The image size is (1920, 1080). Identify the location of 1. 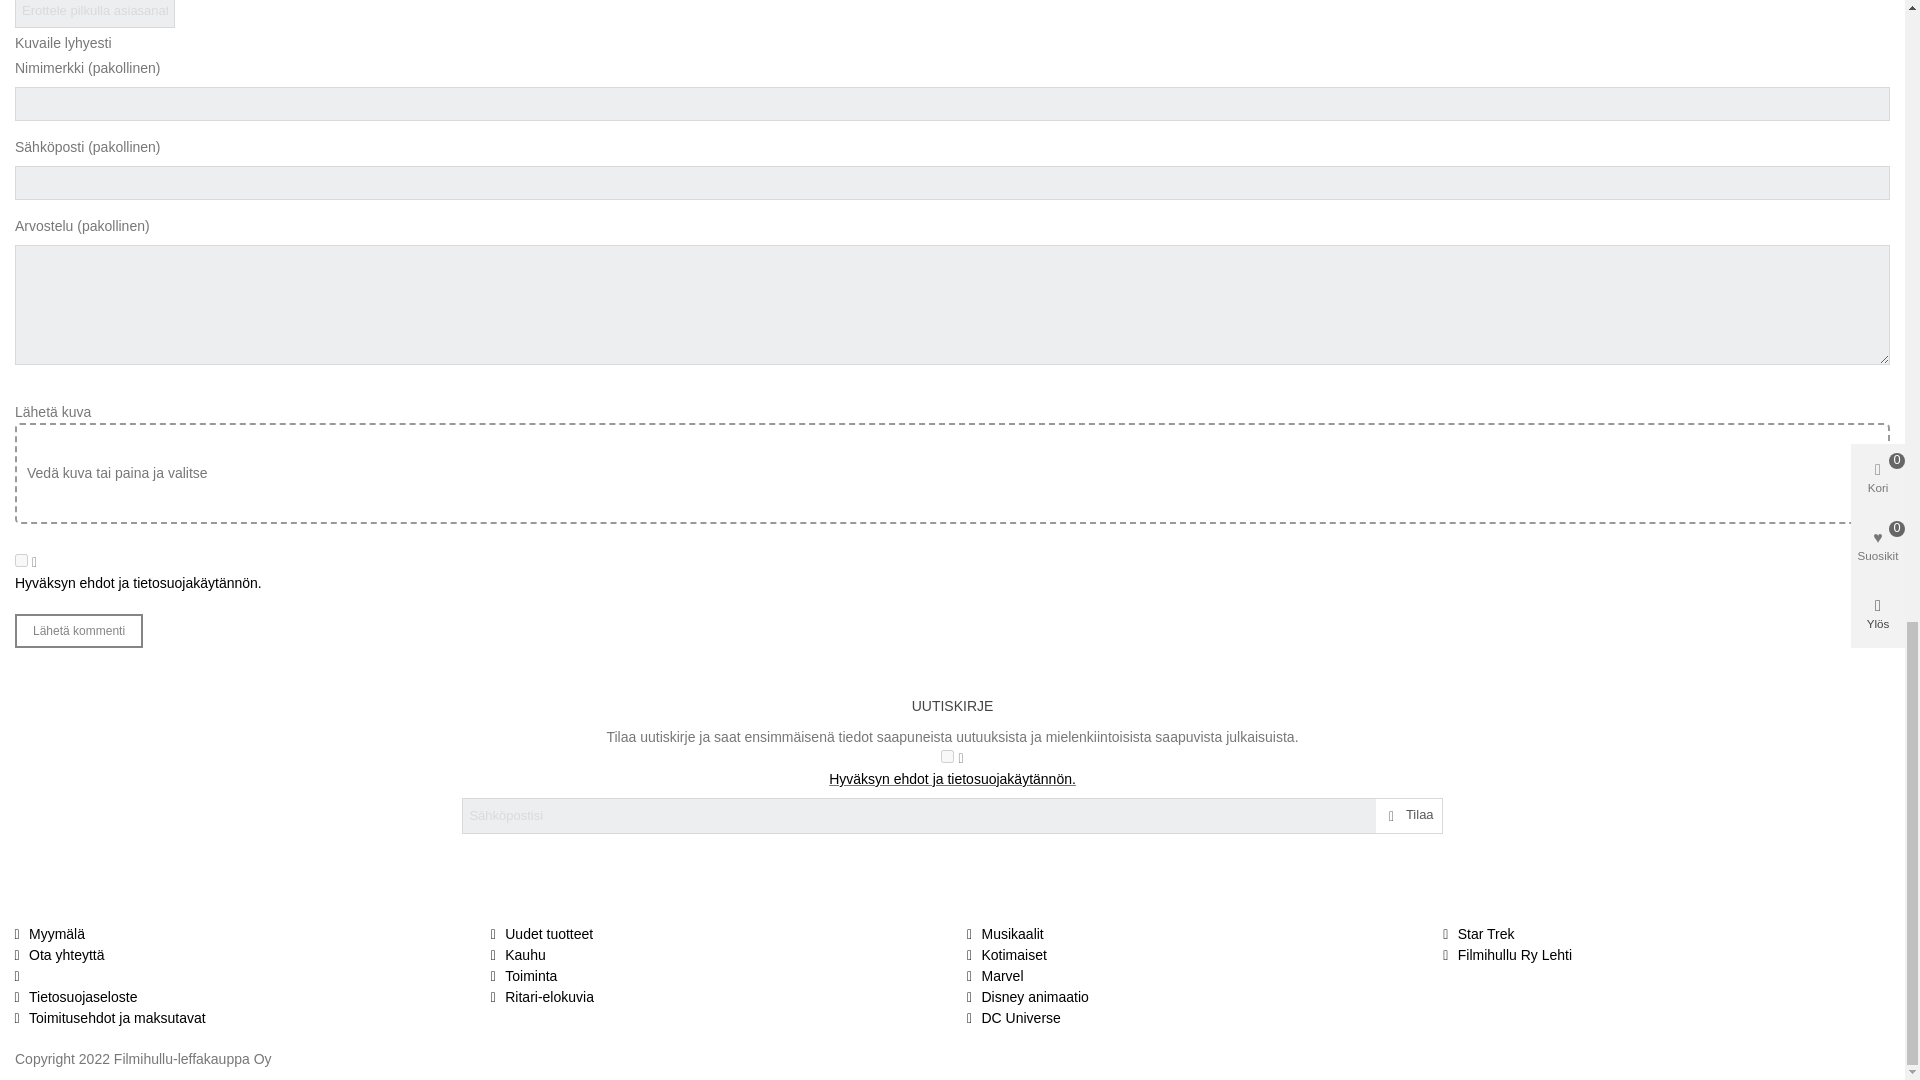
(947, 756).